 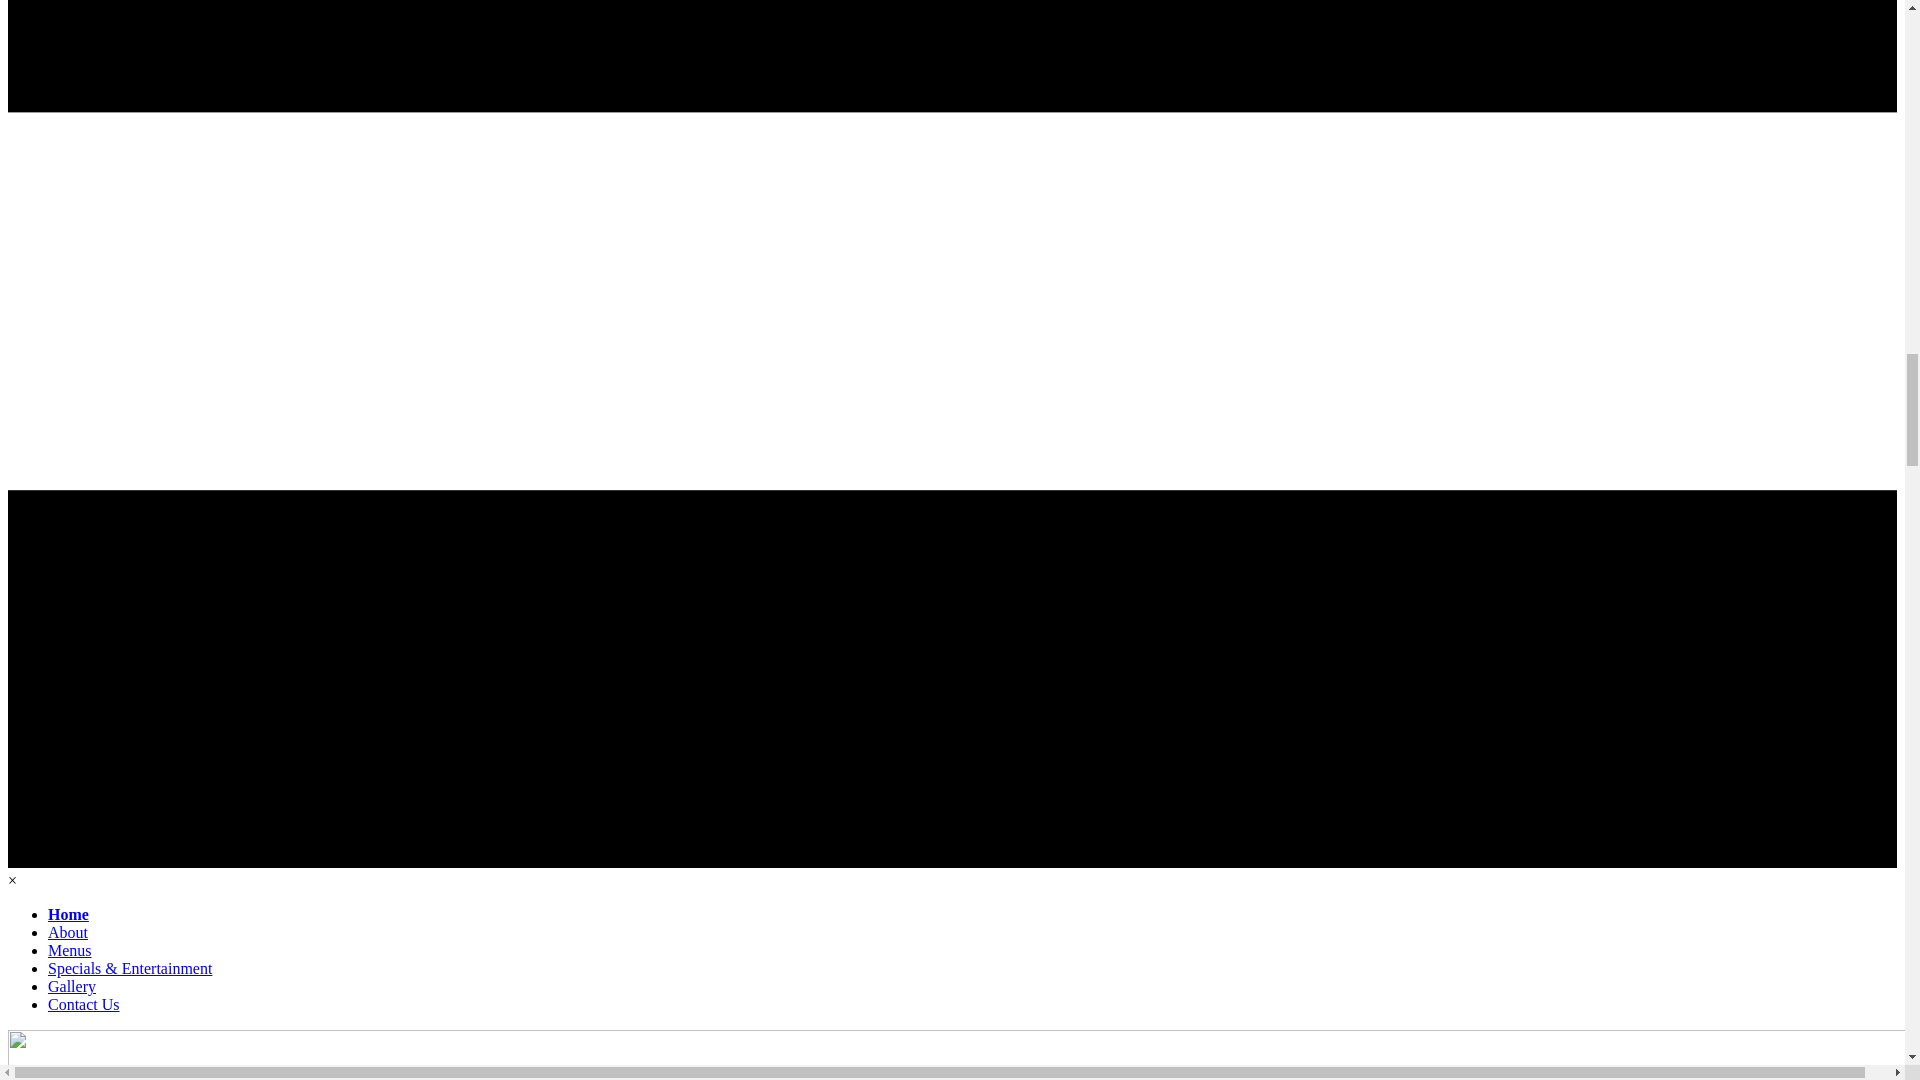 I want to click on About, so click(x=68, y=932).